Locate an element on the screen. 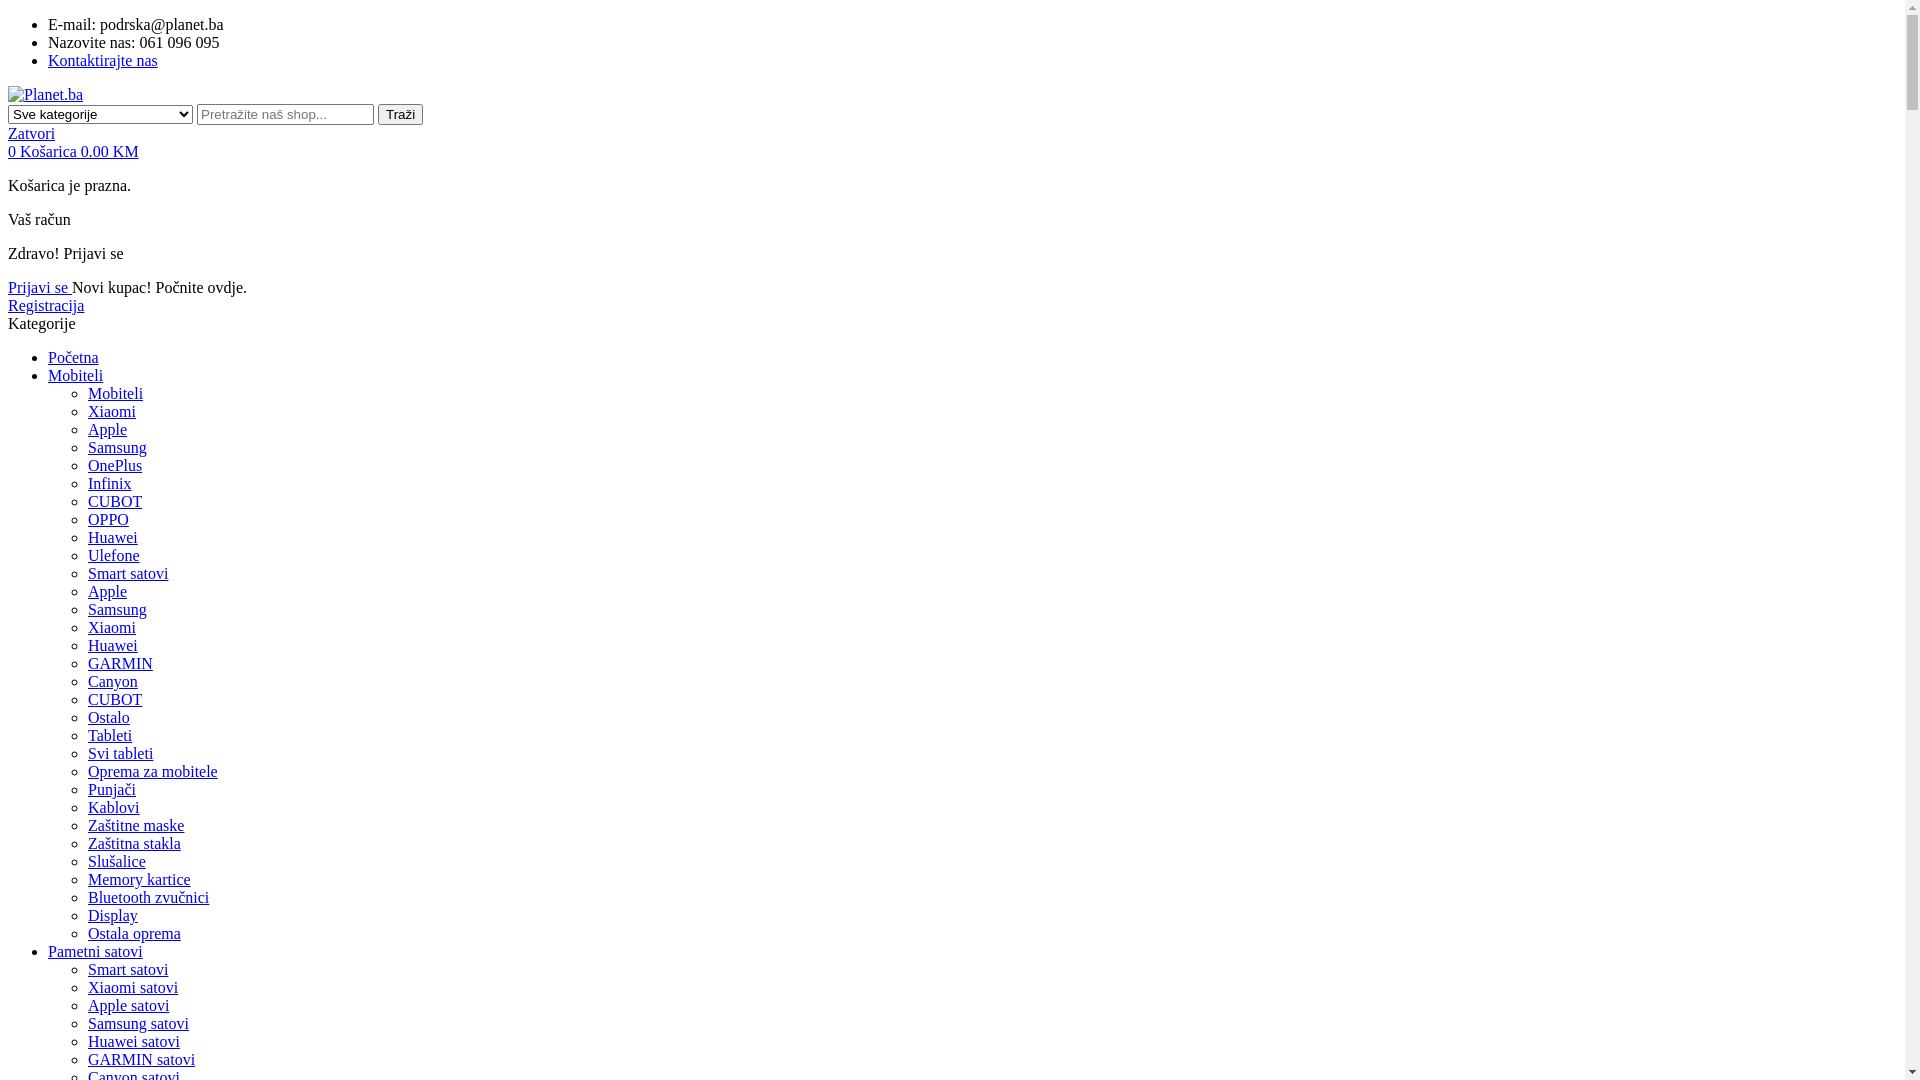  OnePlus is located at coordinates (115, 466).